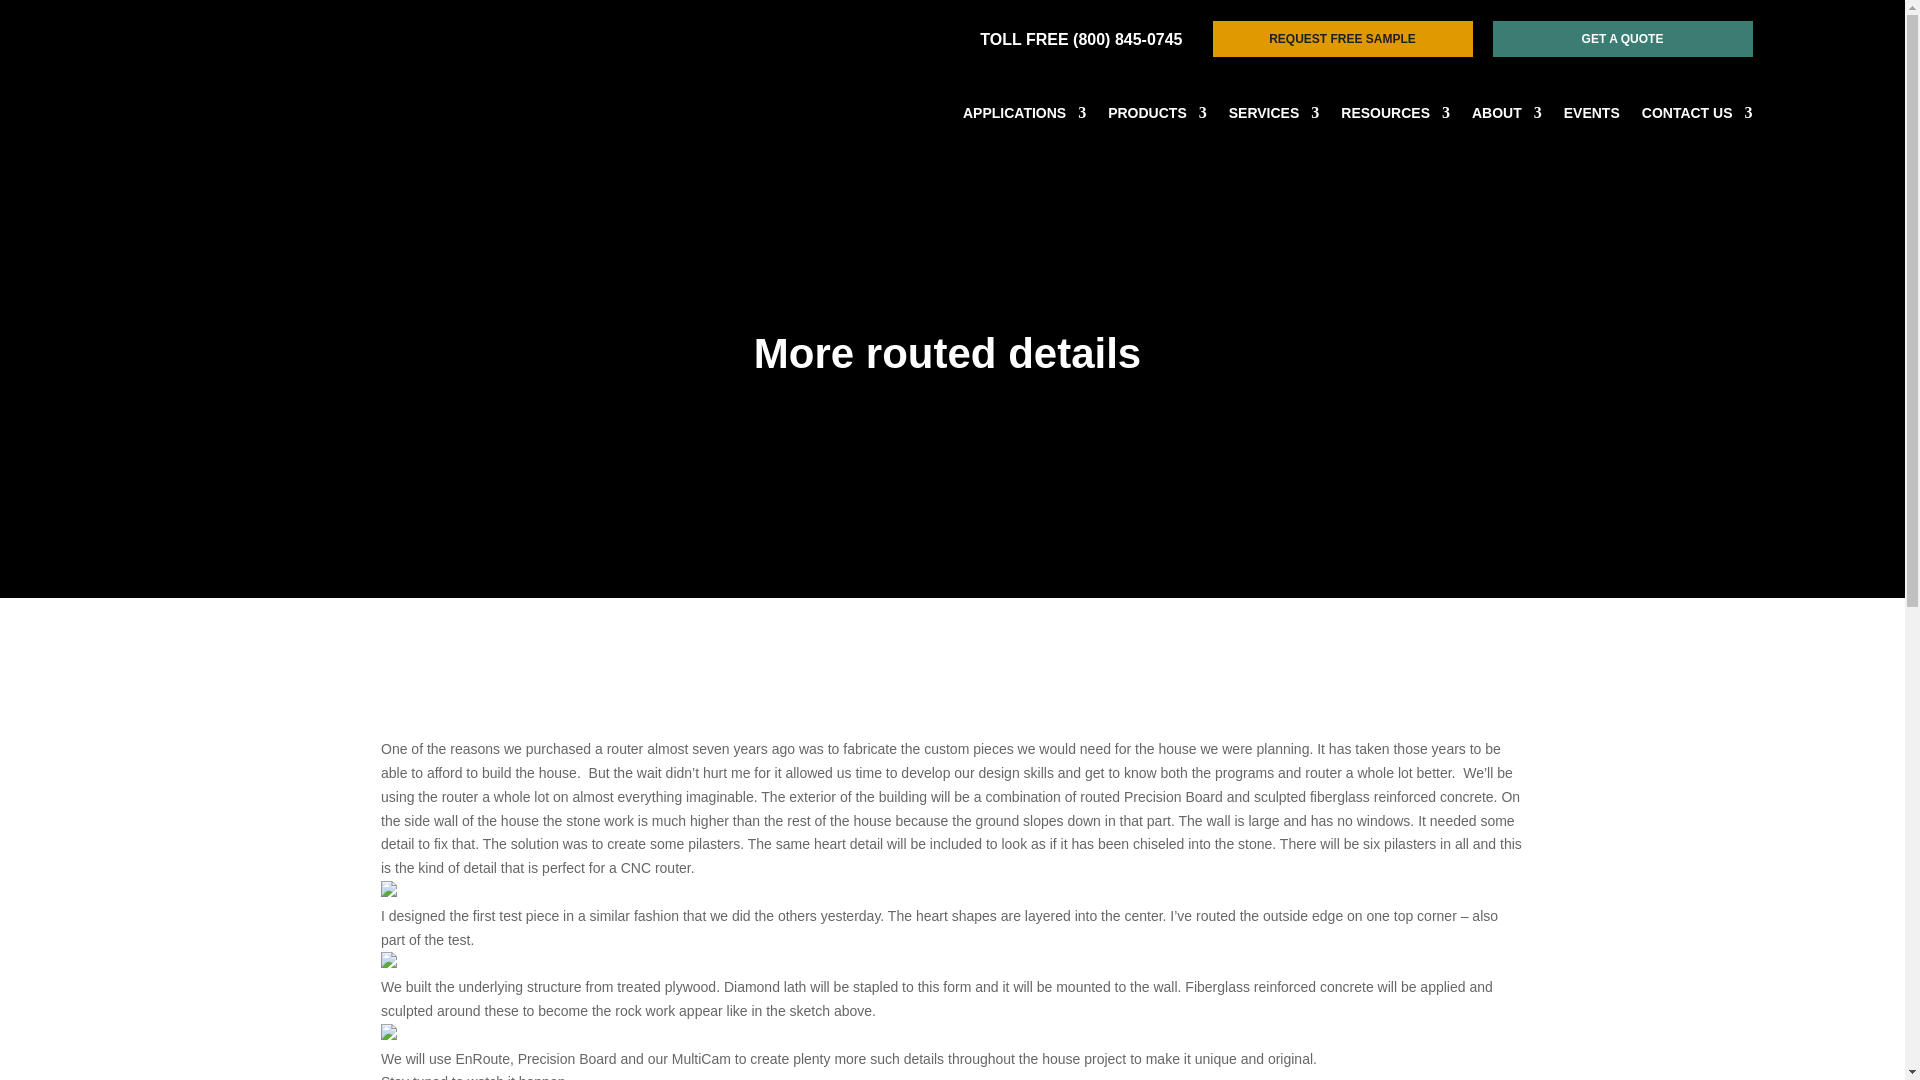 This screenshot has height=1080, width=1920. I want to click on SERVICES, so click(1274, 116).